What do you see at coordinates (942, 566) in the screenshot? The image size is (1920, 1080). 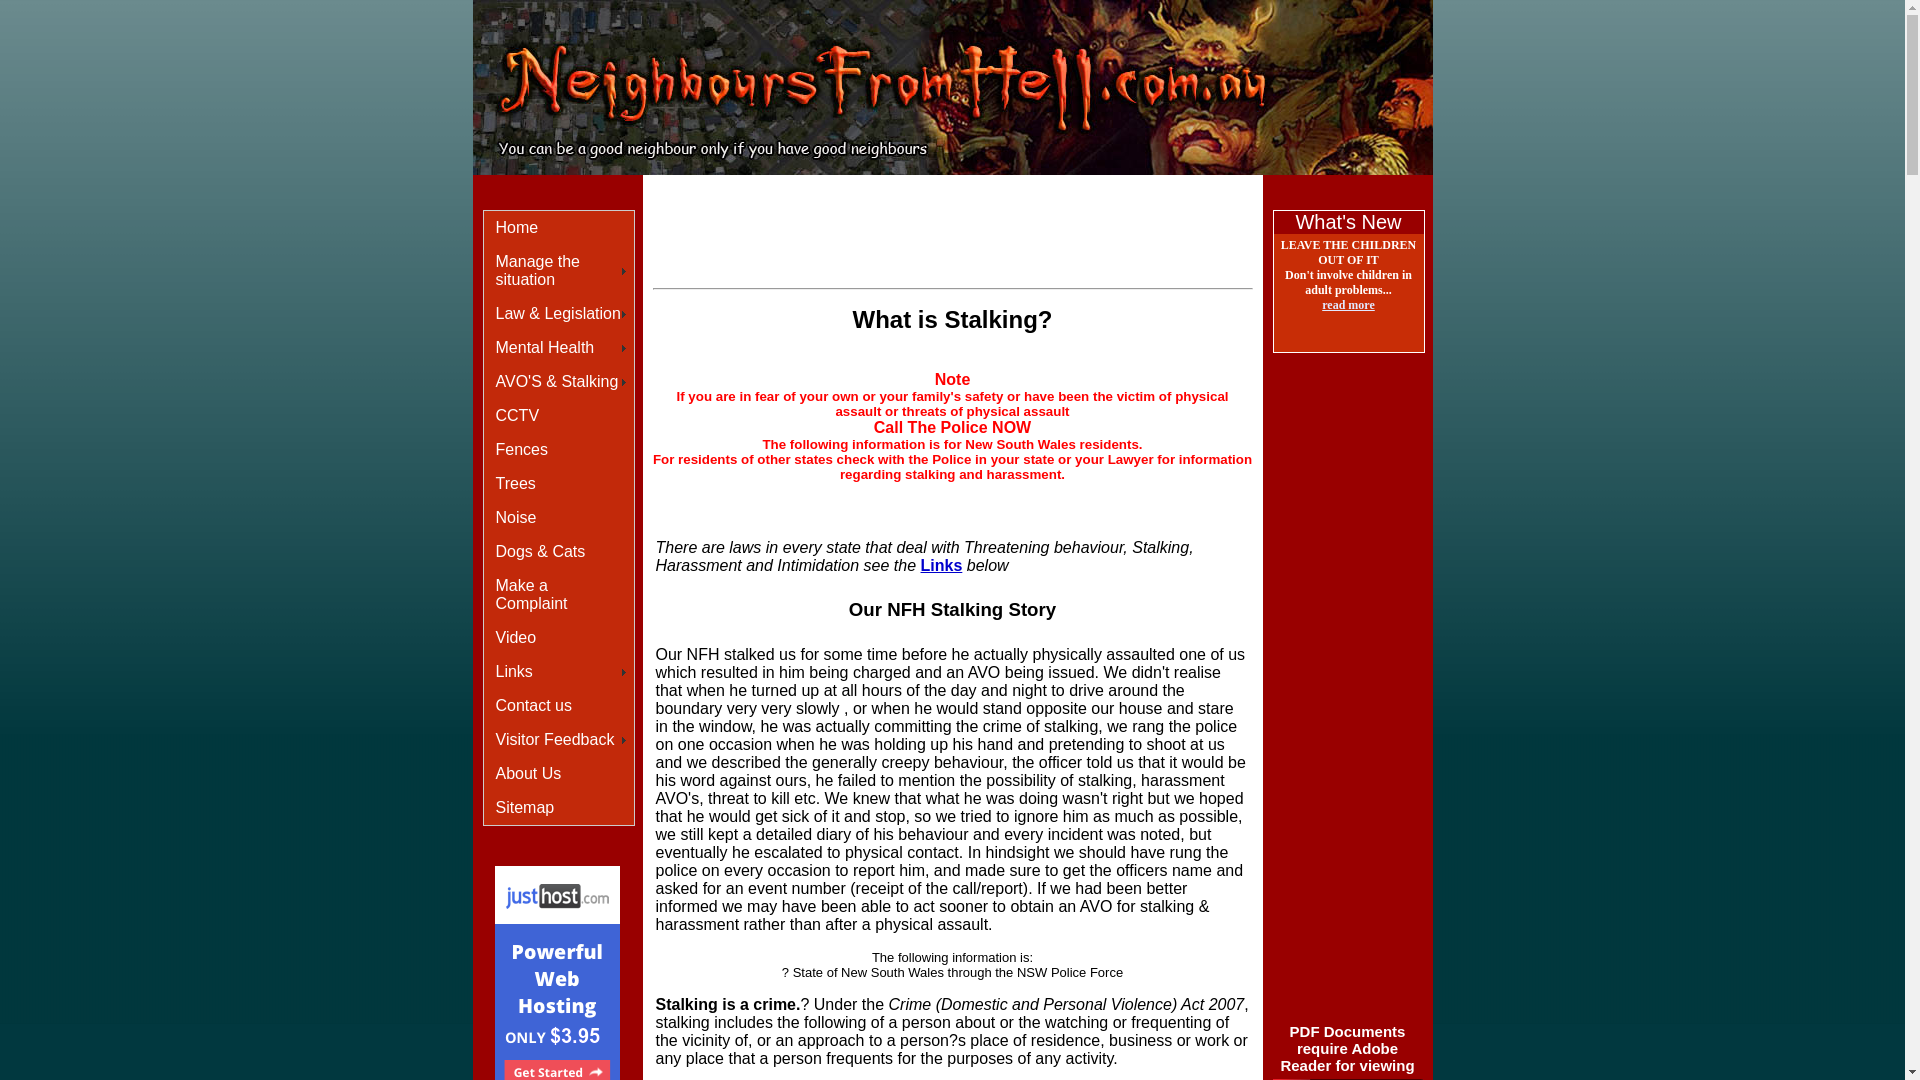 I see `Links` at bounding box center [942, 566].